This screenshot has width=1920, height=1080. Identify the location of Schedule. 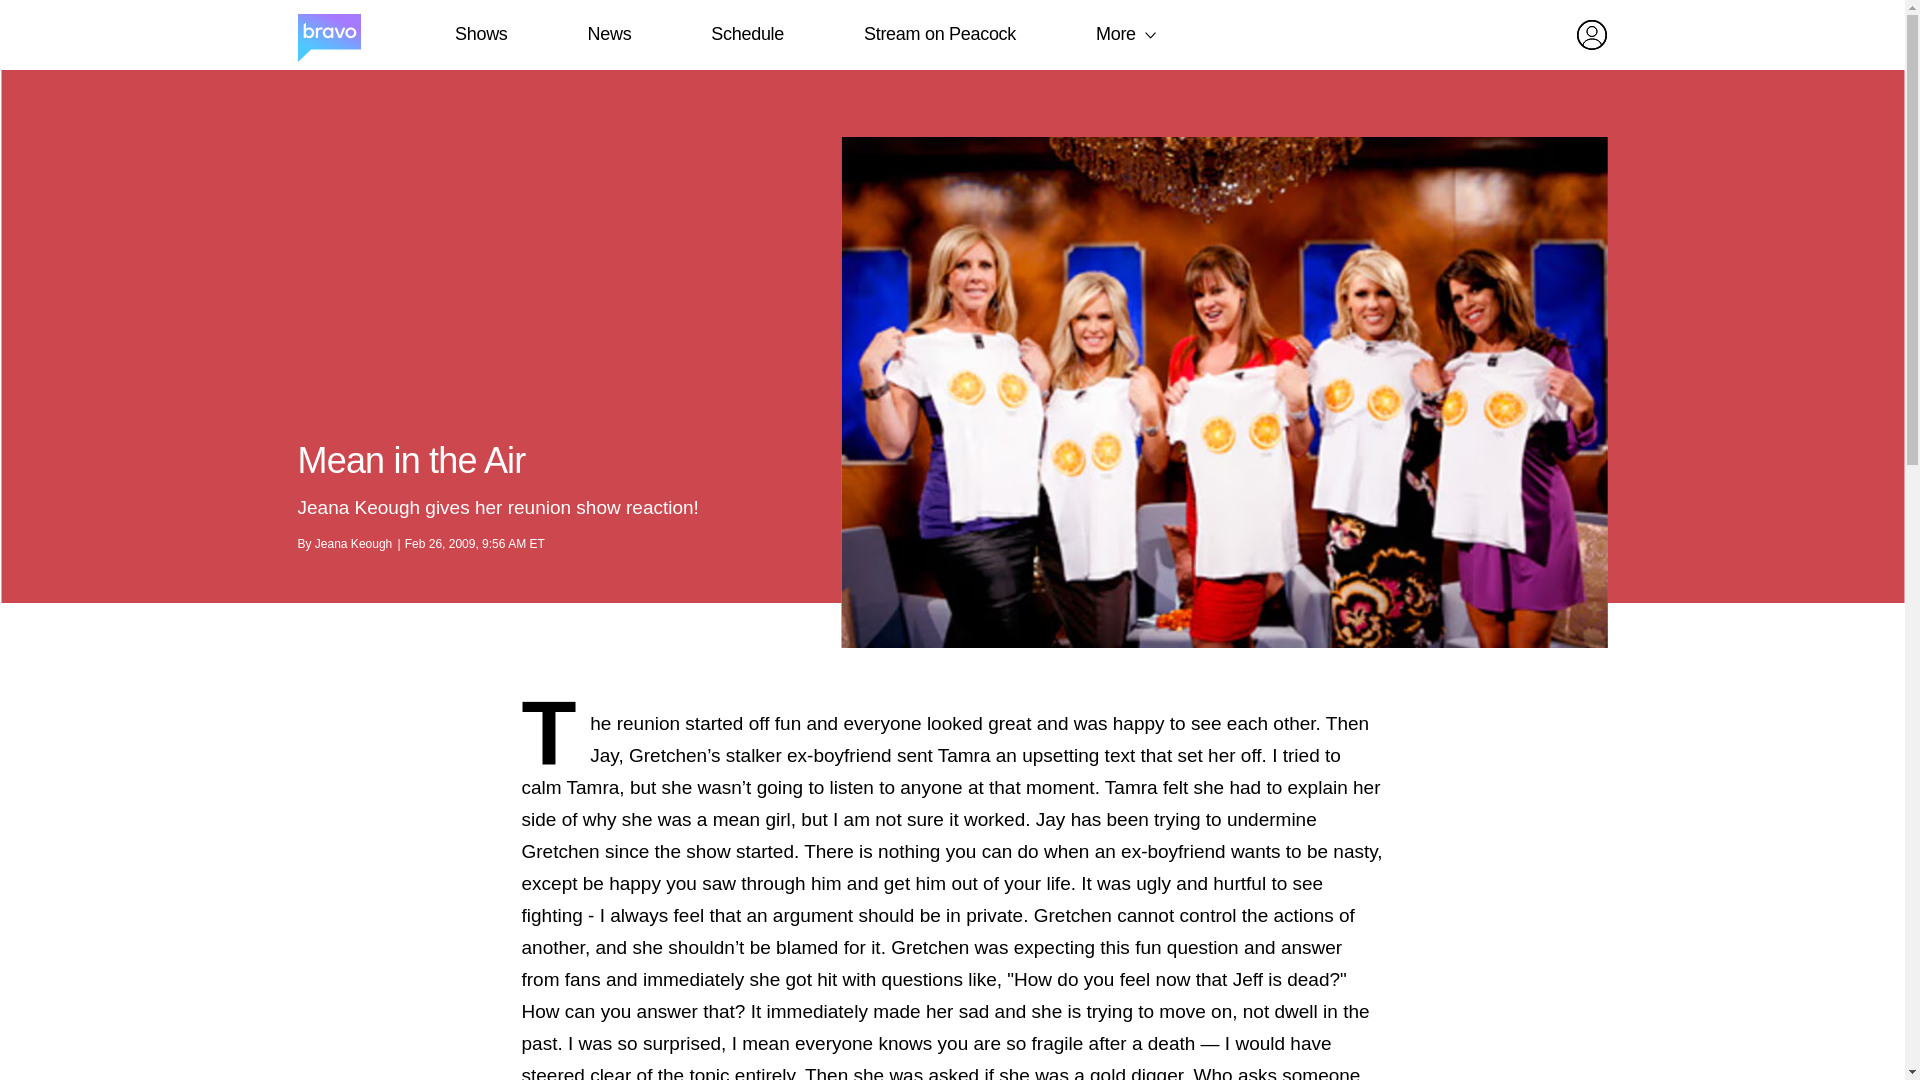
(746, 34).